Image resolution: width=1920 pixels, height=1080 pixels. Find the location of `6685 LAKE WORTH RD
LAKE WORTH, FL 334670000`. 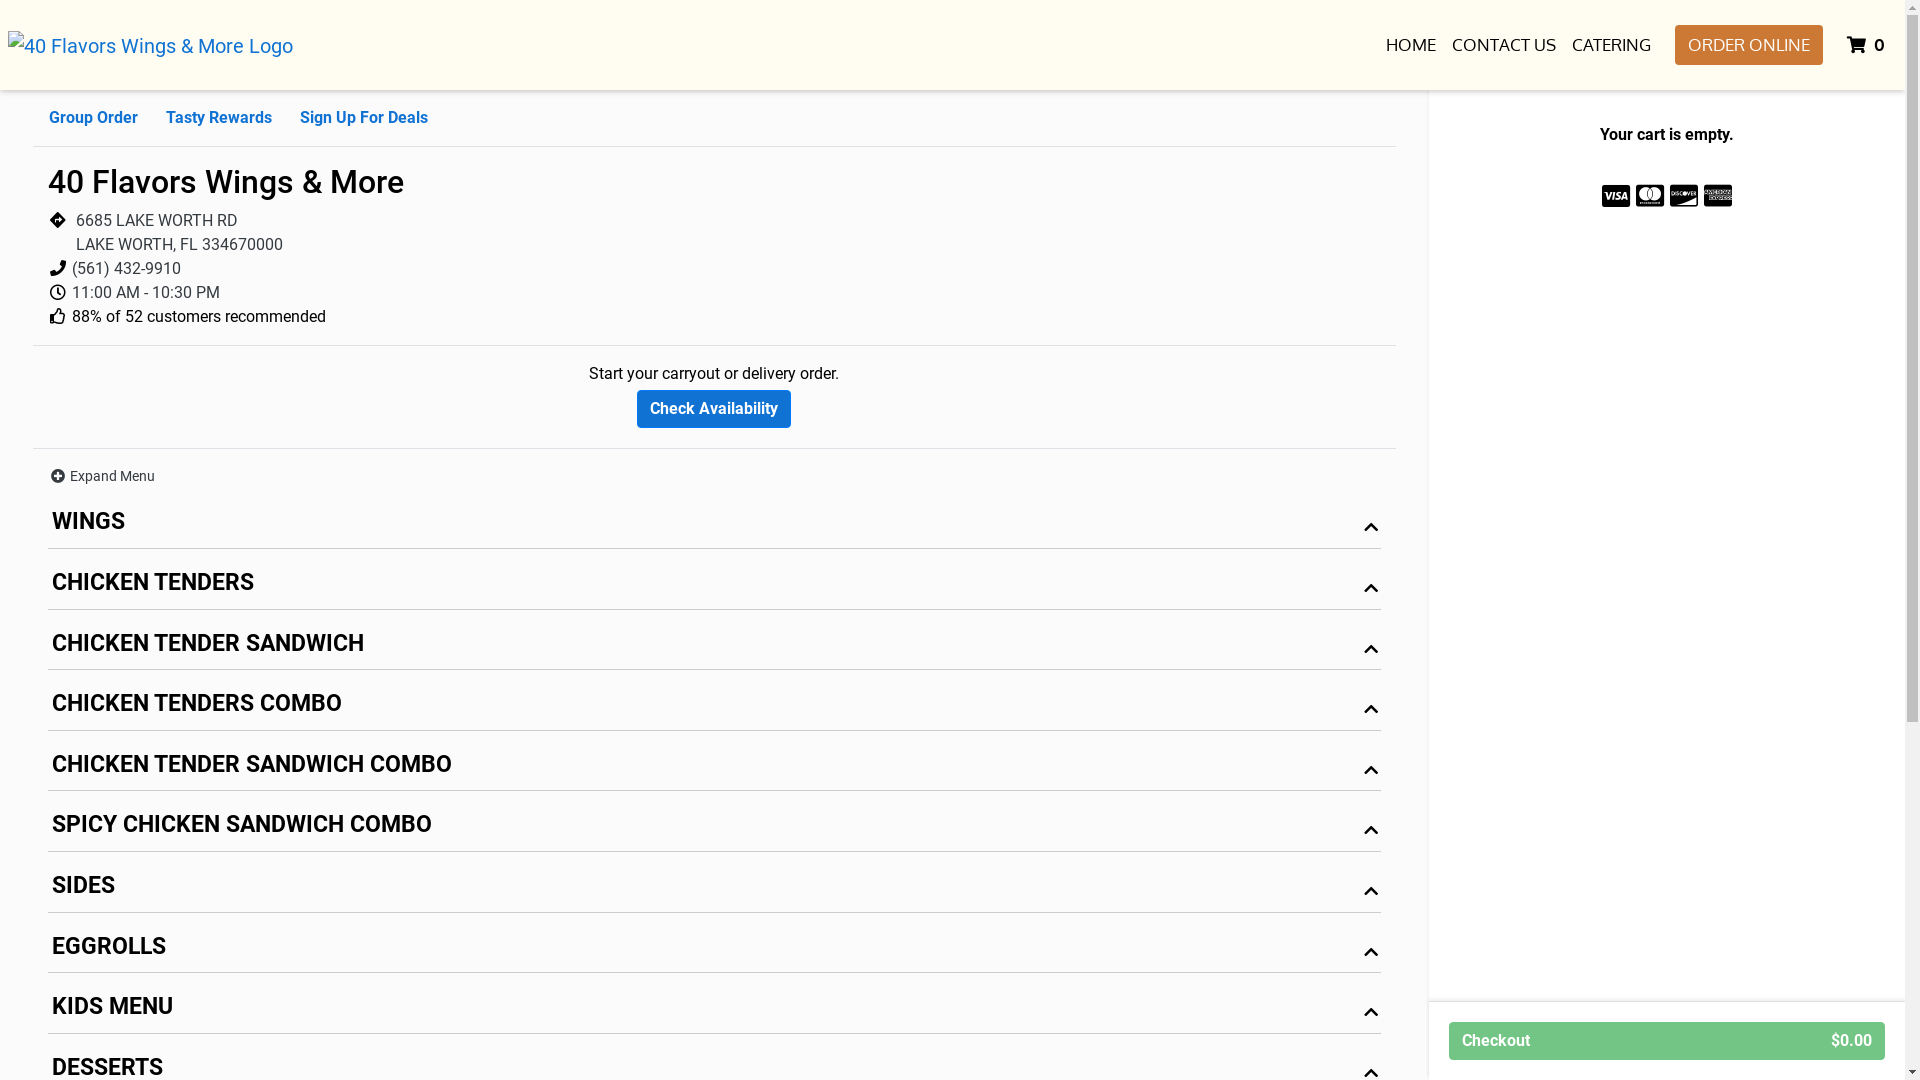

6685 LAKE WORTH RD
LAKE WORTH, FL 334670000 is located at coordinates (180, 232).